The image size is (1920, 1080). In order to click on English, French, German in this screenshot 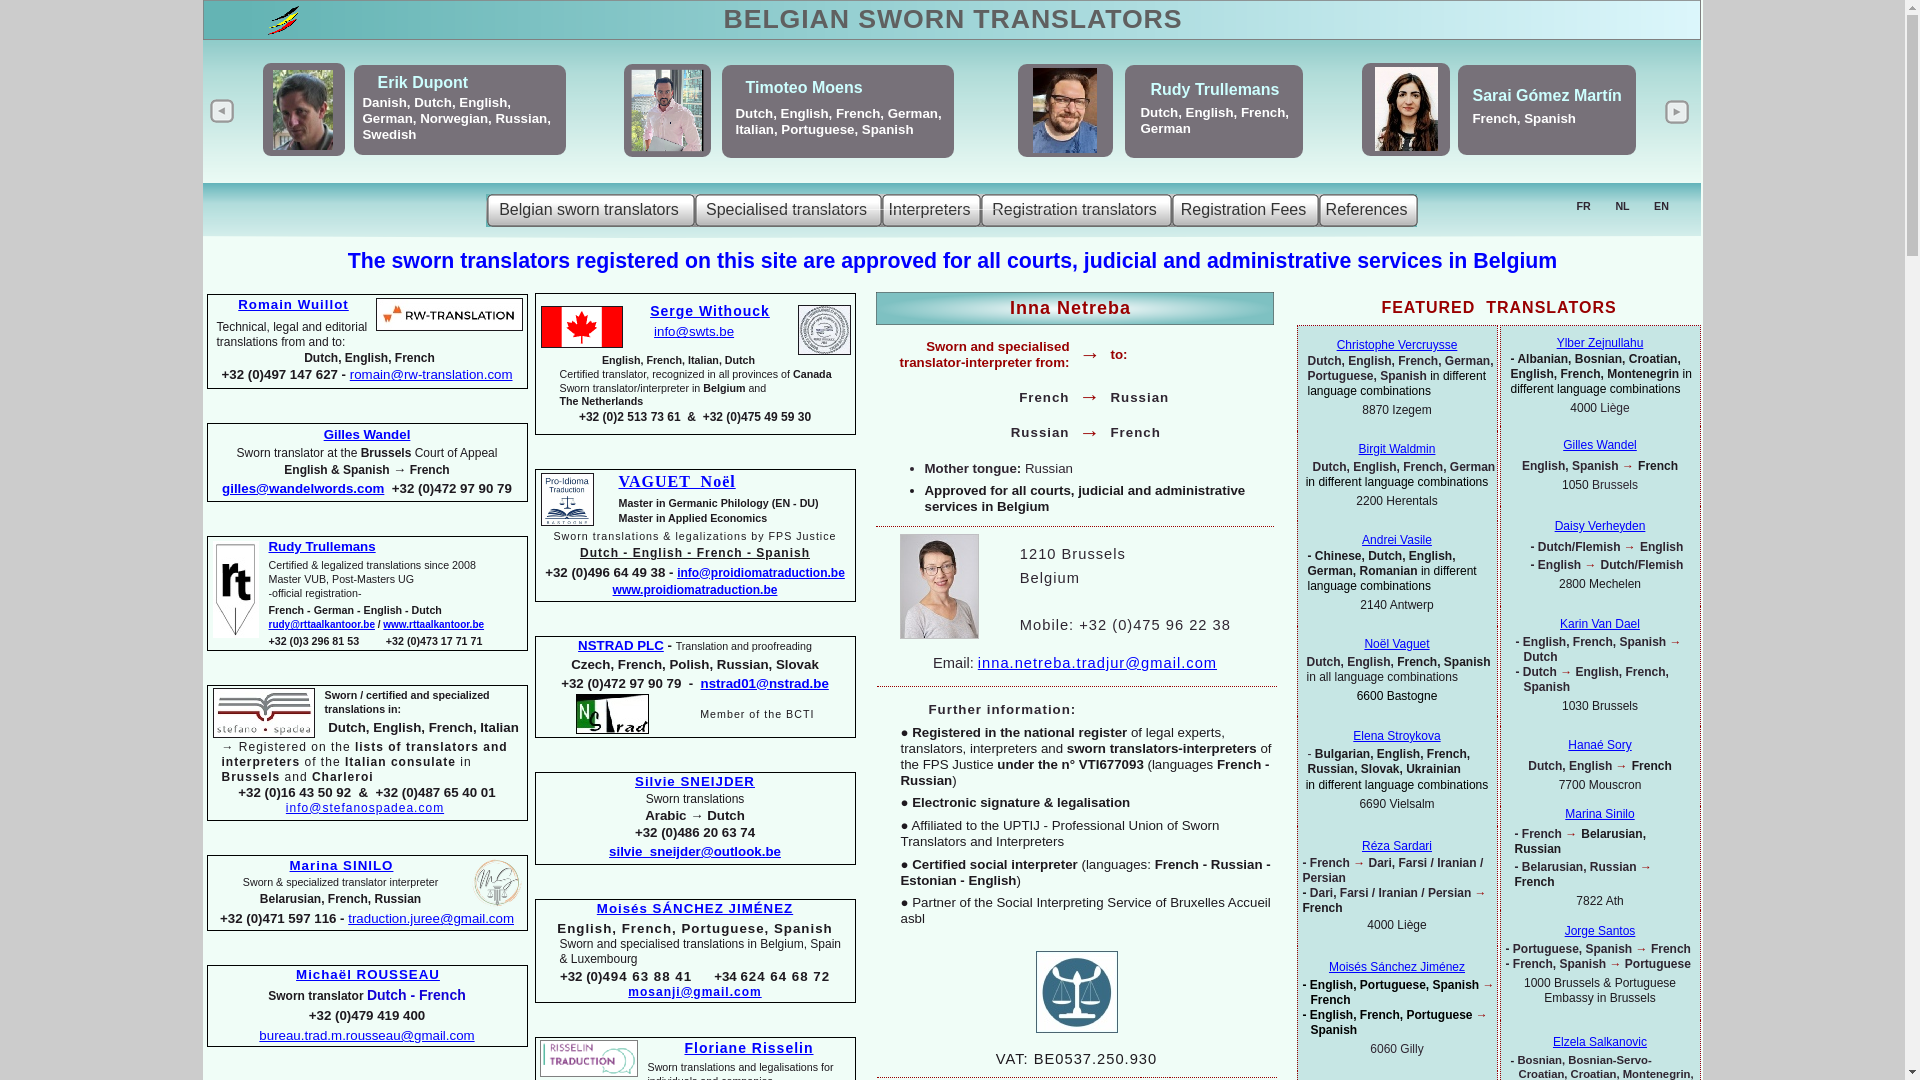, I will do `click(780, 120)`.